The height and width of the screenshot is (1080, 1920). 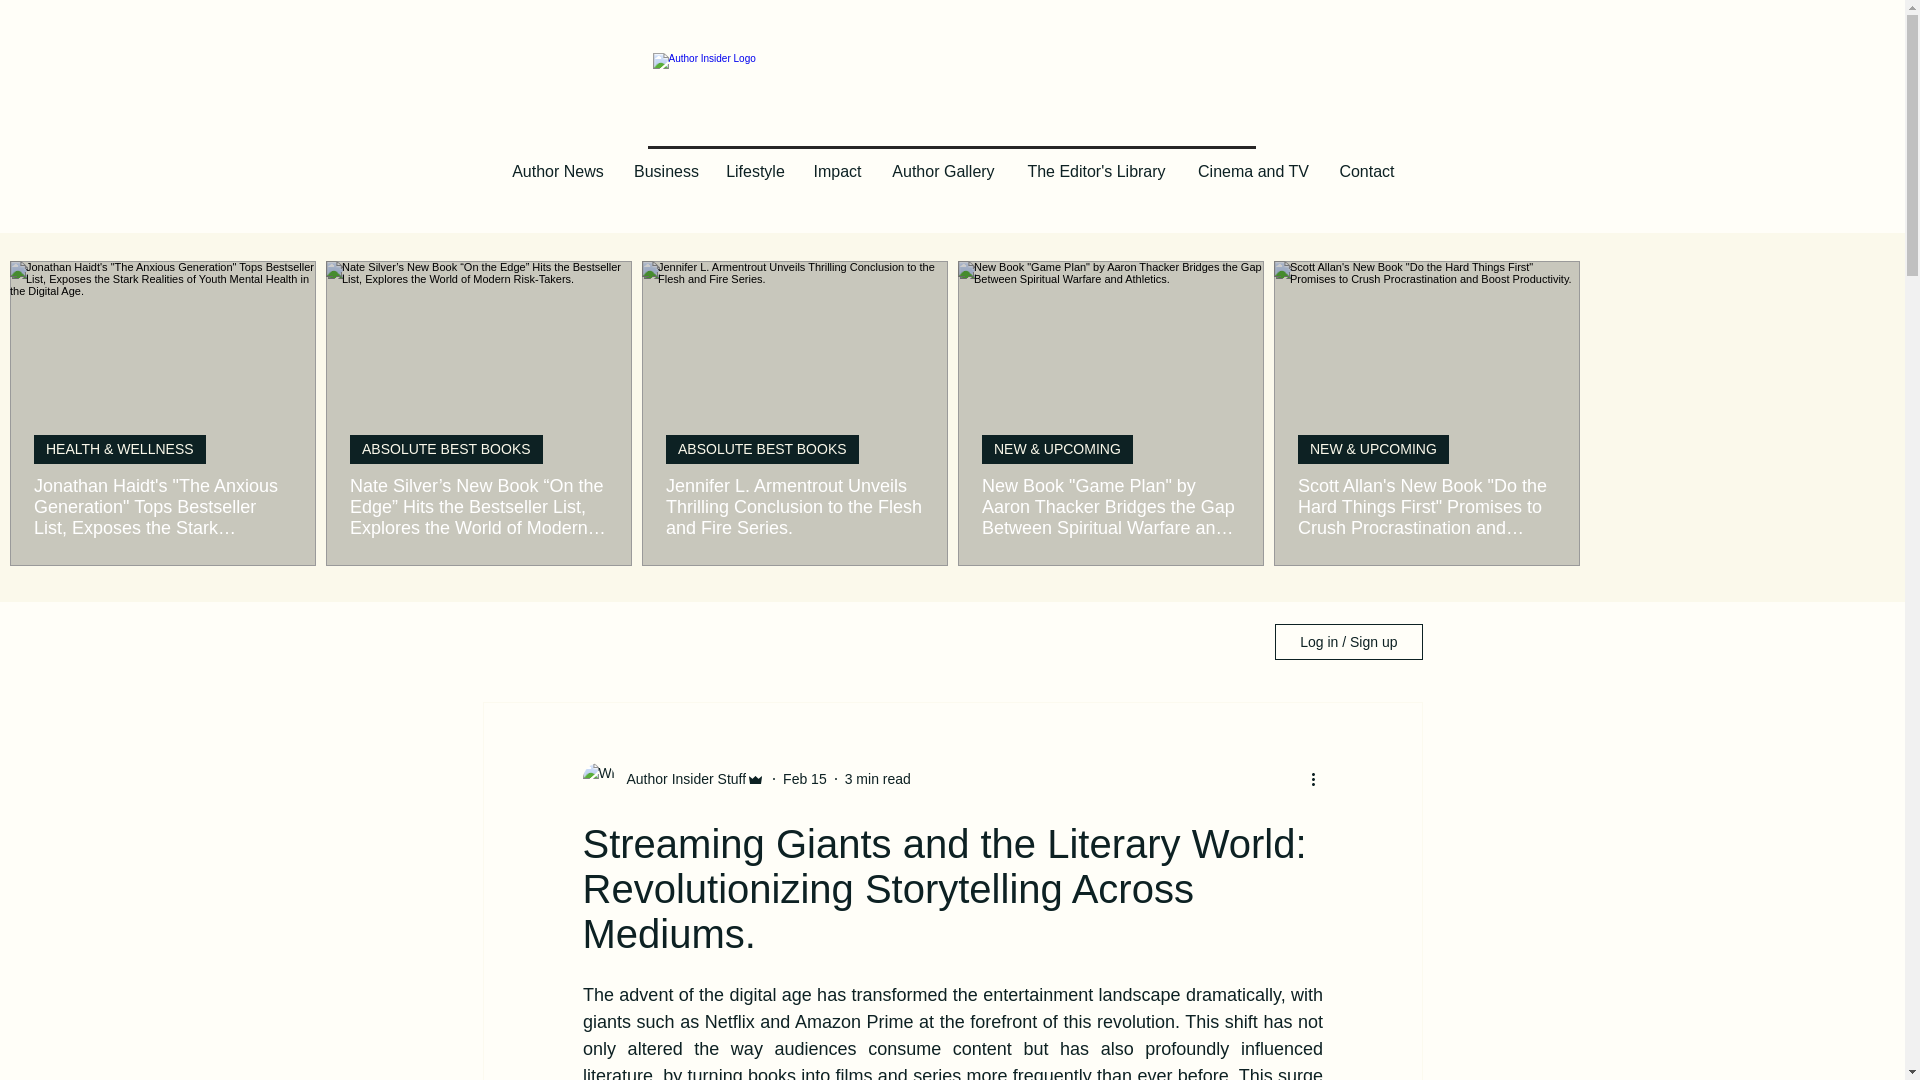 What do you see at coordinates (762, 450) in the screenshot?
I see `ABSOLUTE BEST BOOKS` at bounding box center [762, 450].